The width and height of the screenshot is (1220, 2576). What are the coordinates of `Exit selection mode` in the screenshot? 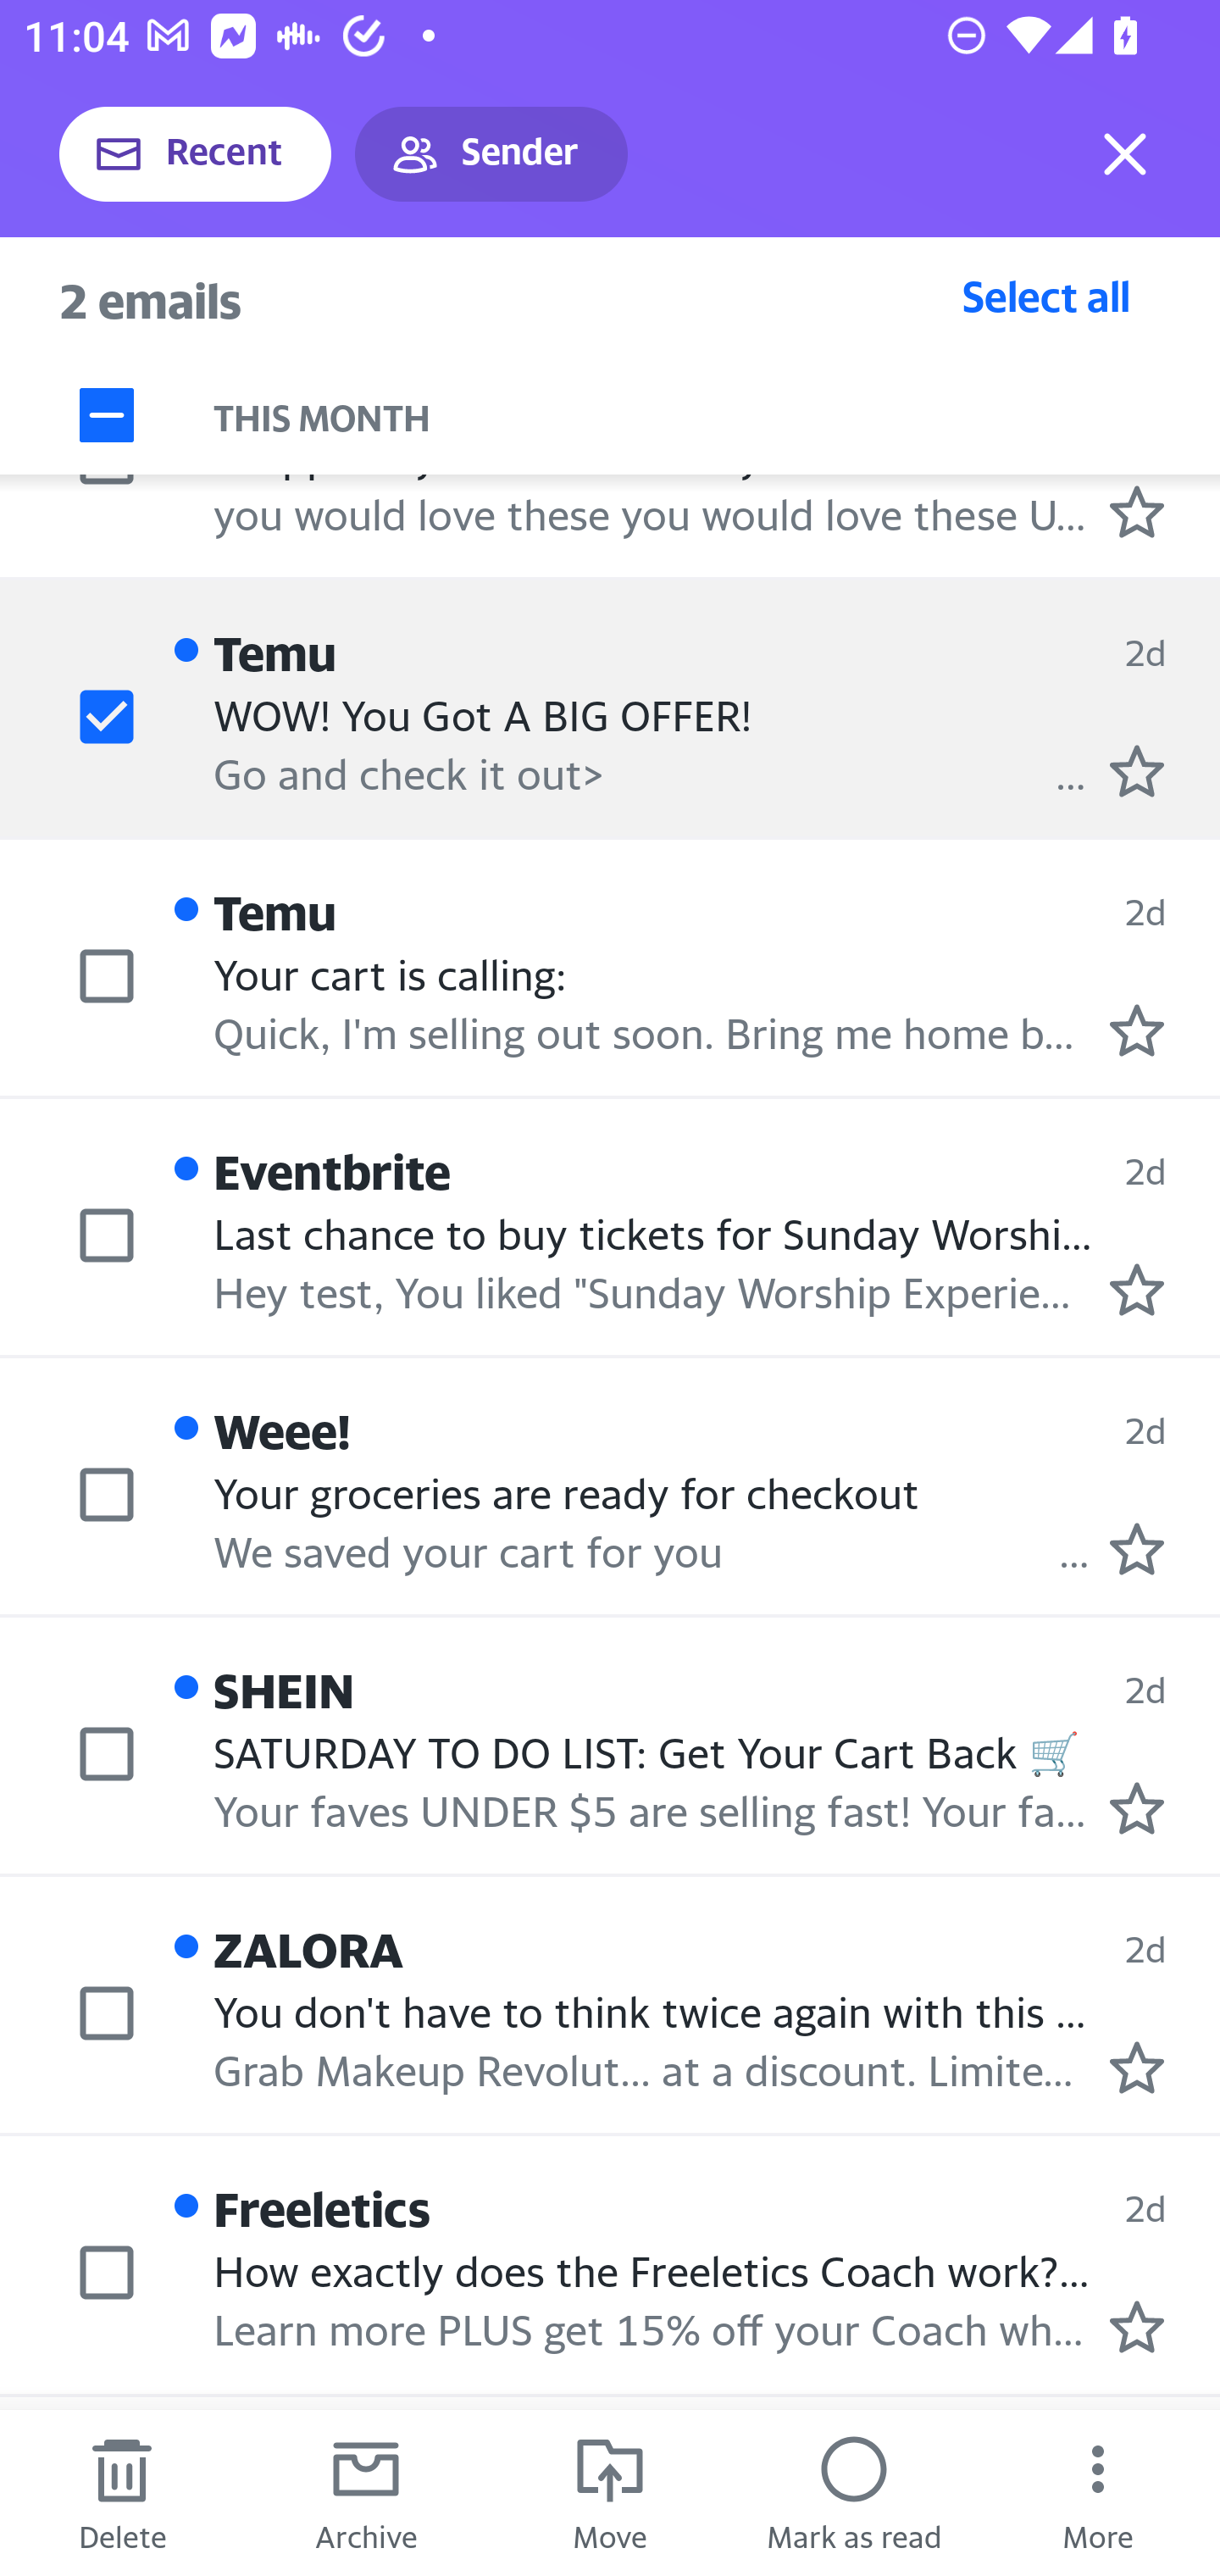 It's located at (1125, 154).